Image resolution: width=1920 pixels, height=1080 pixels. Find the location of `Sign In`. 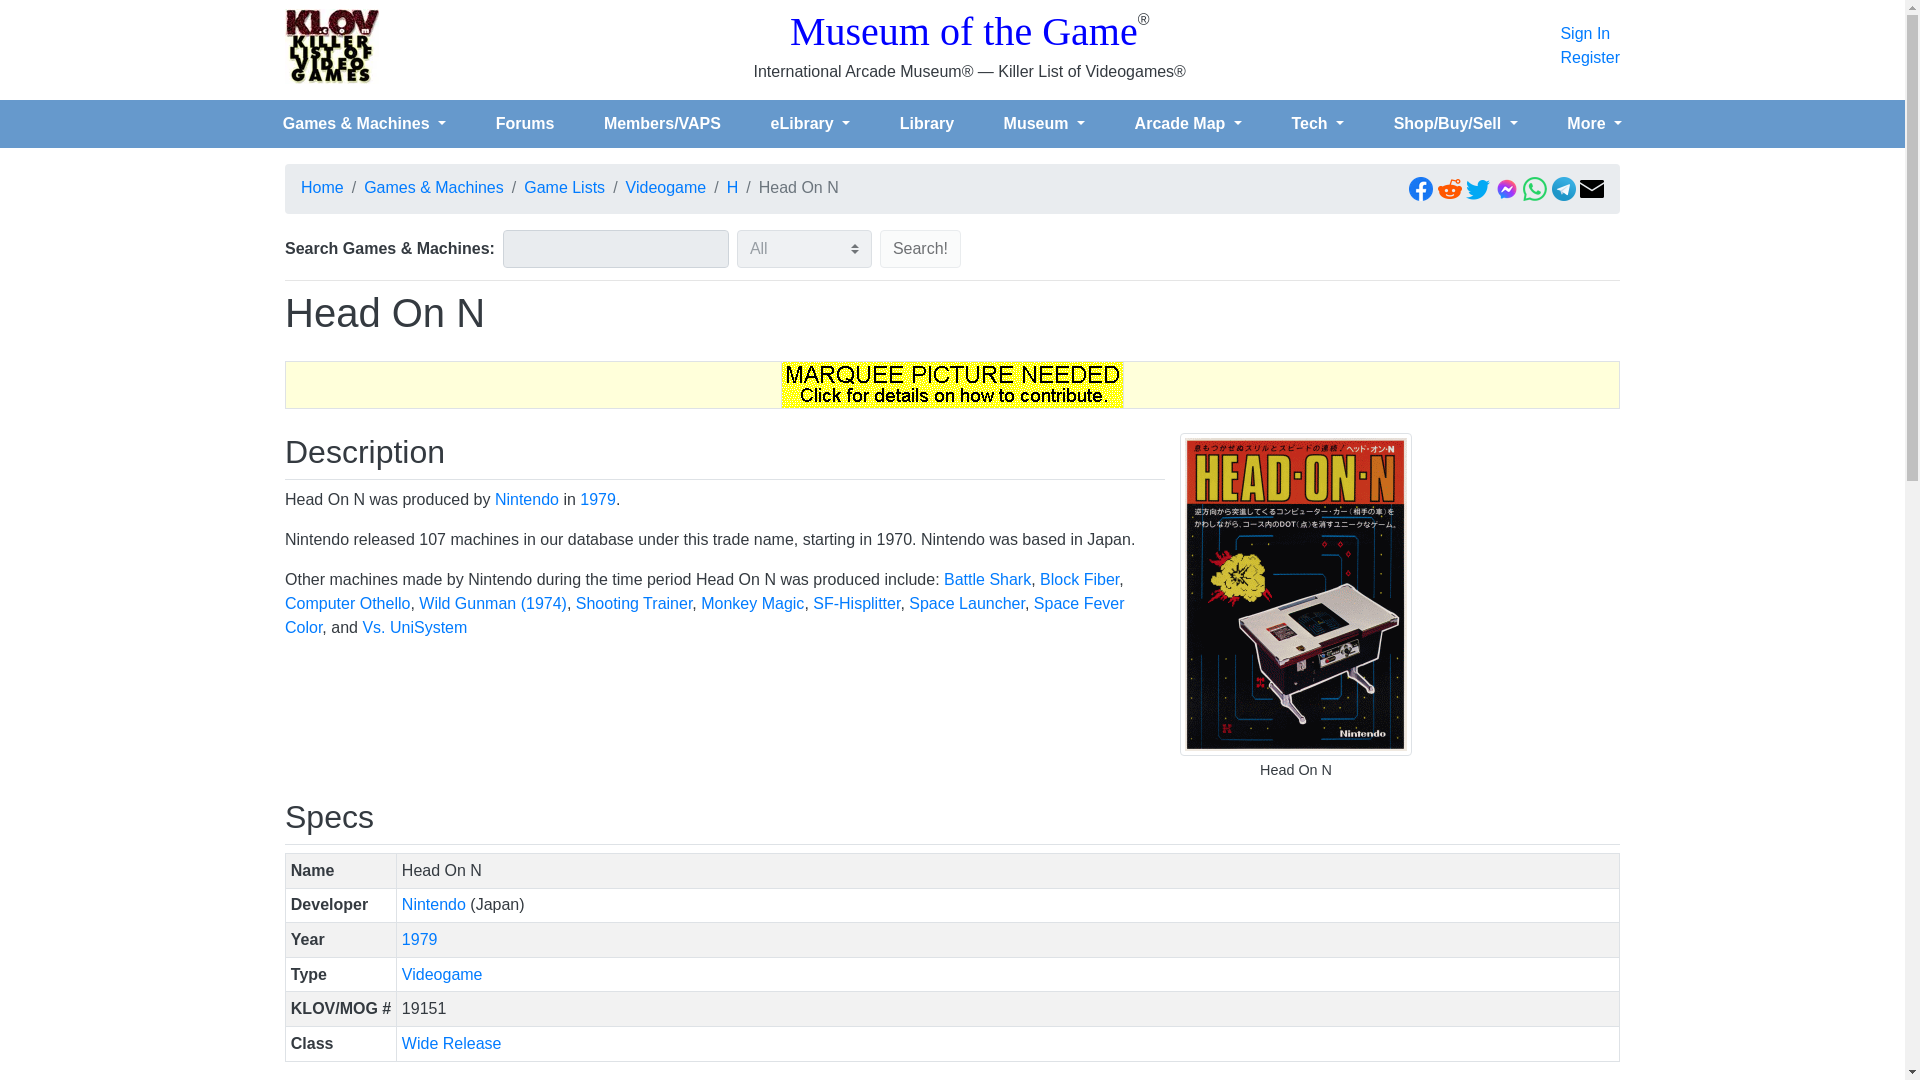

Sign In is located at coordinates (1590, 34).